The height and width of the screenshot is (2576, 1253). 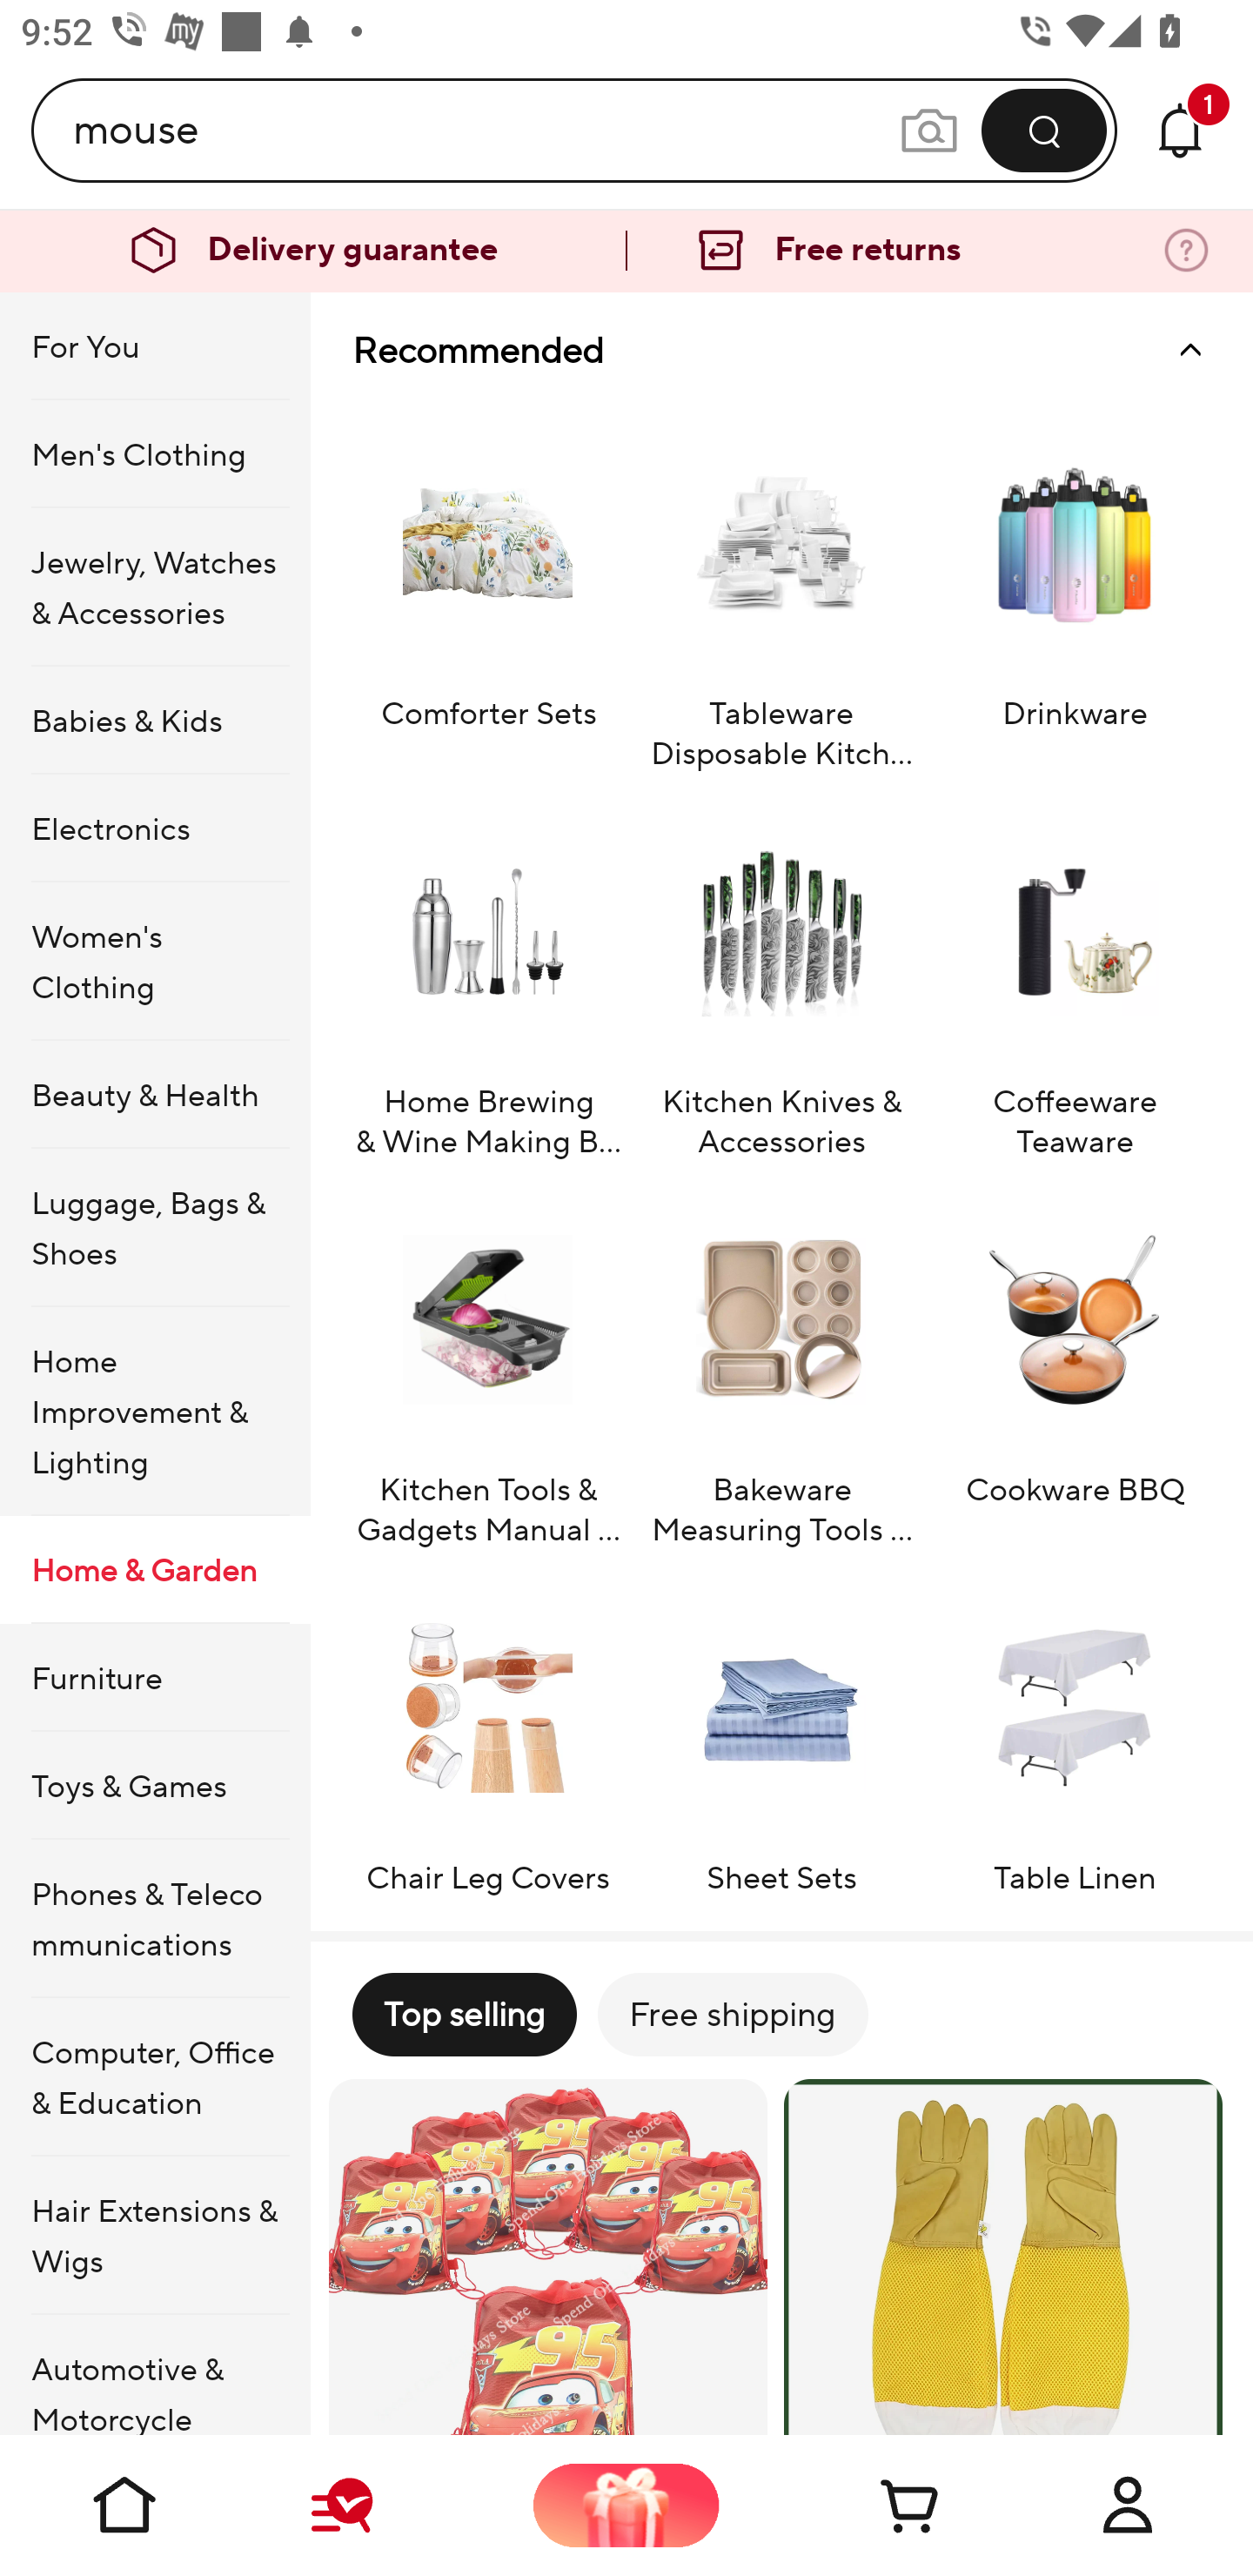 I want to click on Coffeeware Teaware, so click(x=1074, y=980).